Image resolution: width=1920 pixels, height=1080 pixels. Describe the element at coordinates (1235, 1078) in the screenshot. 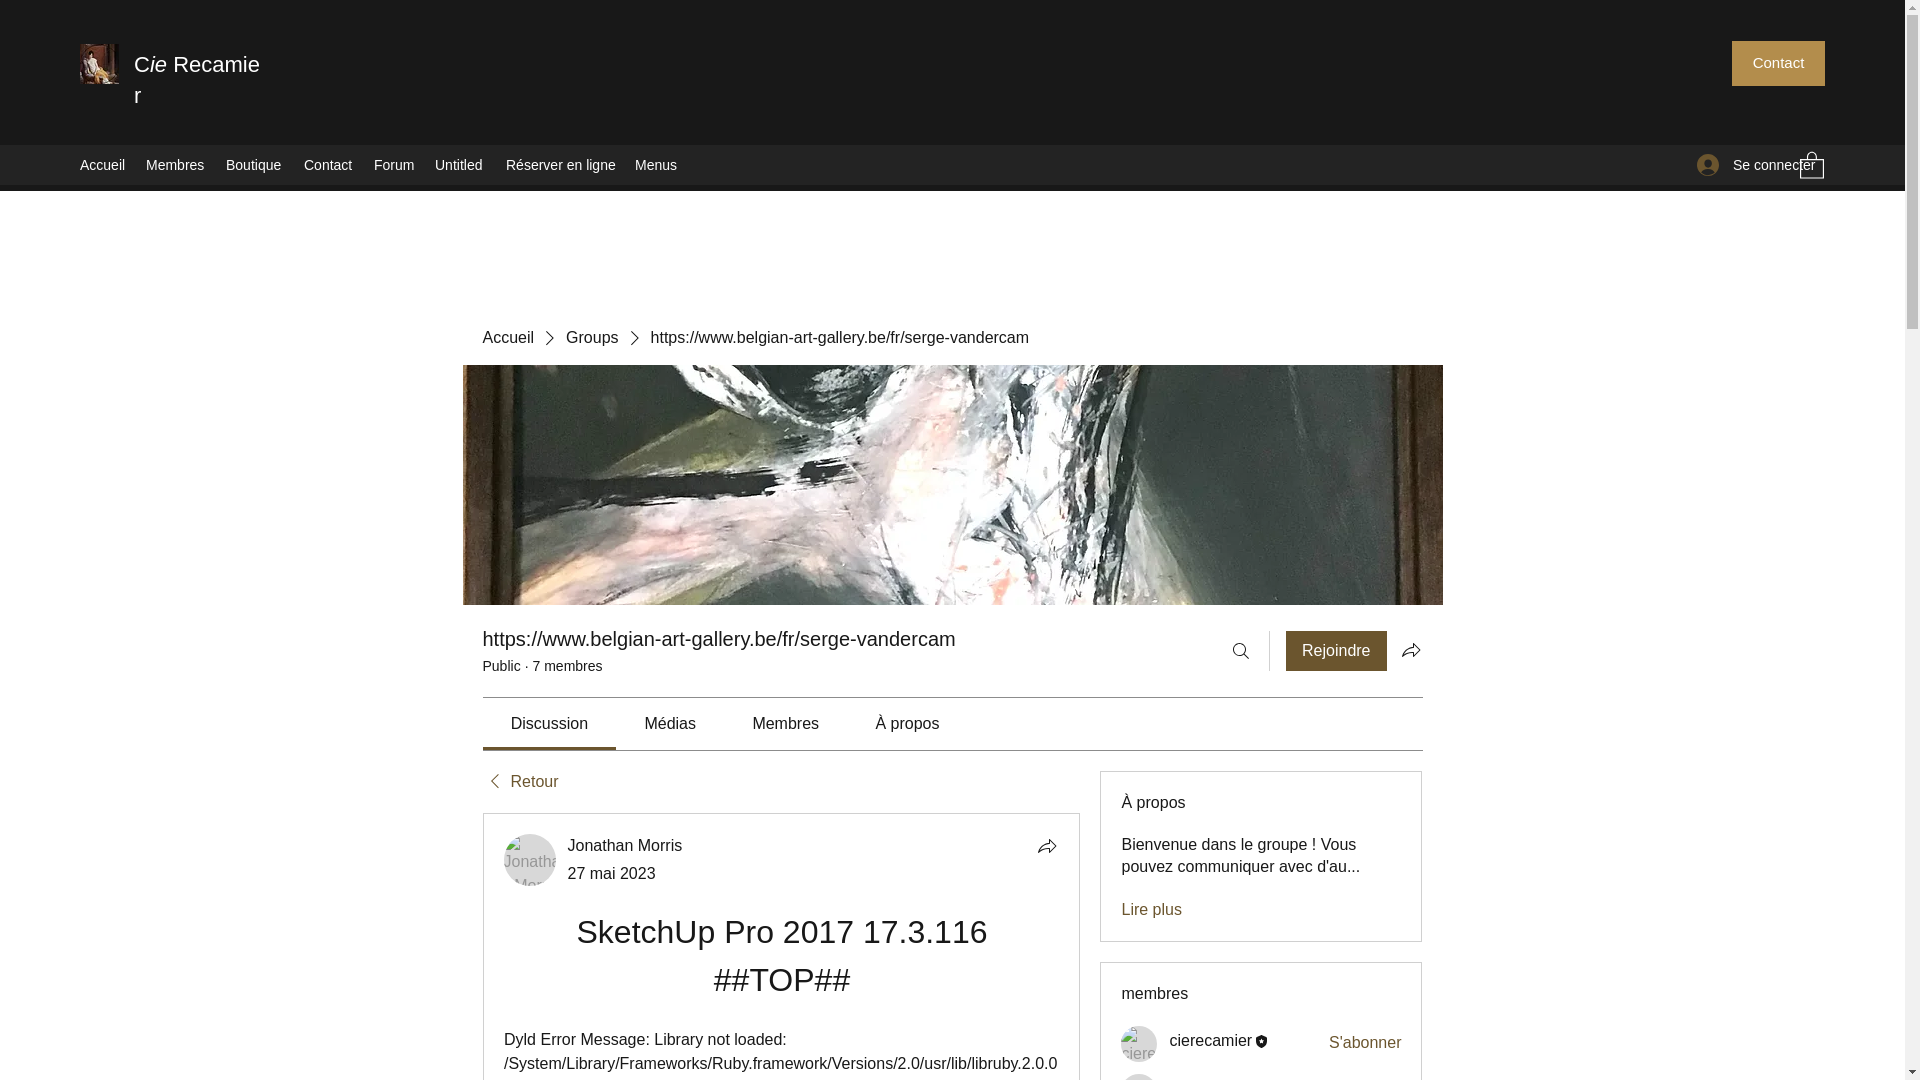

I see `longreframonkuhin` at that location.